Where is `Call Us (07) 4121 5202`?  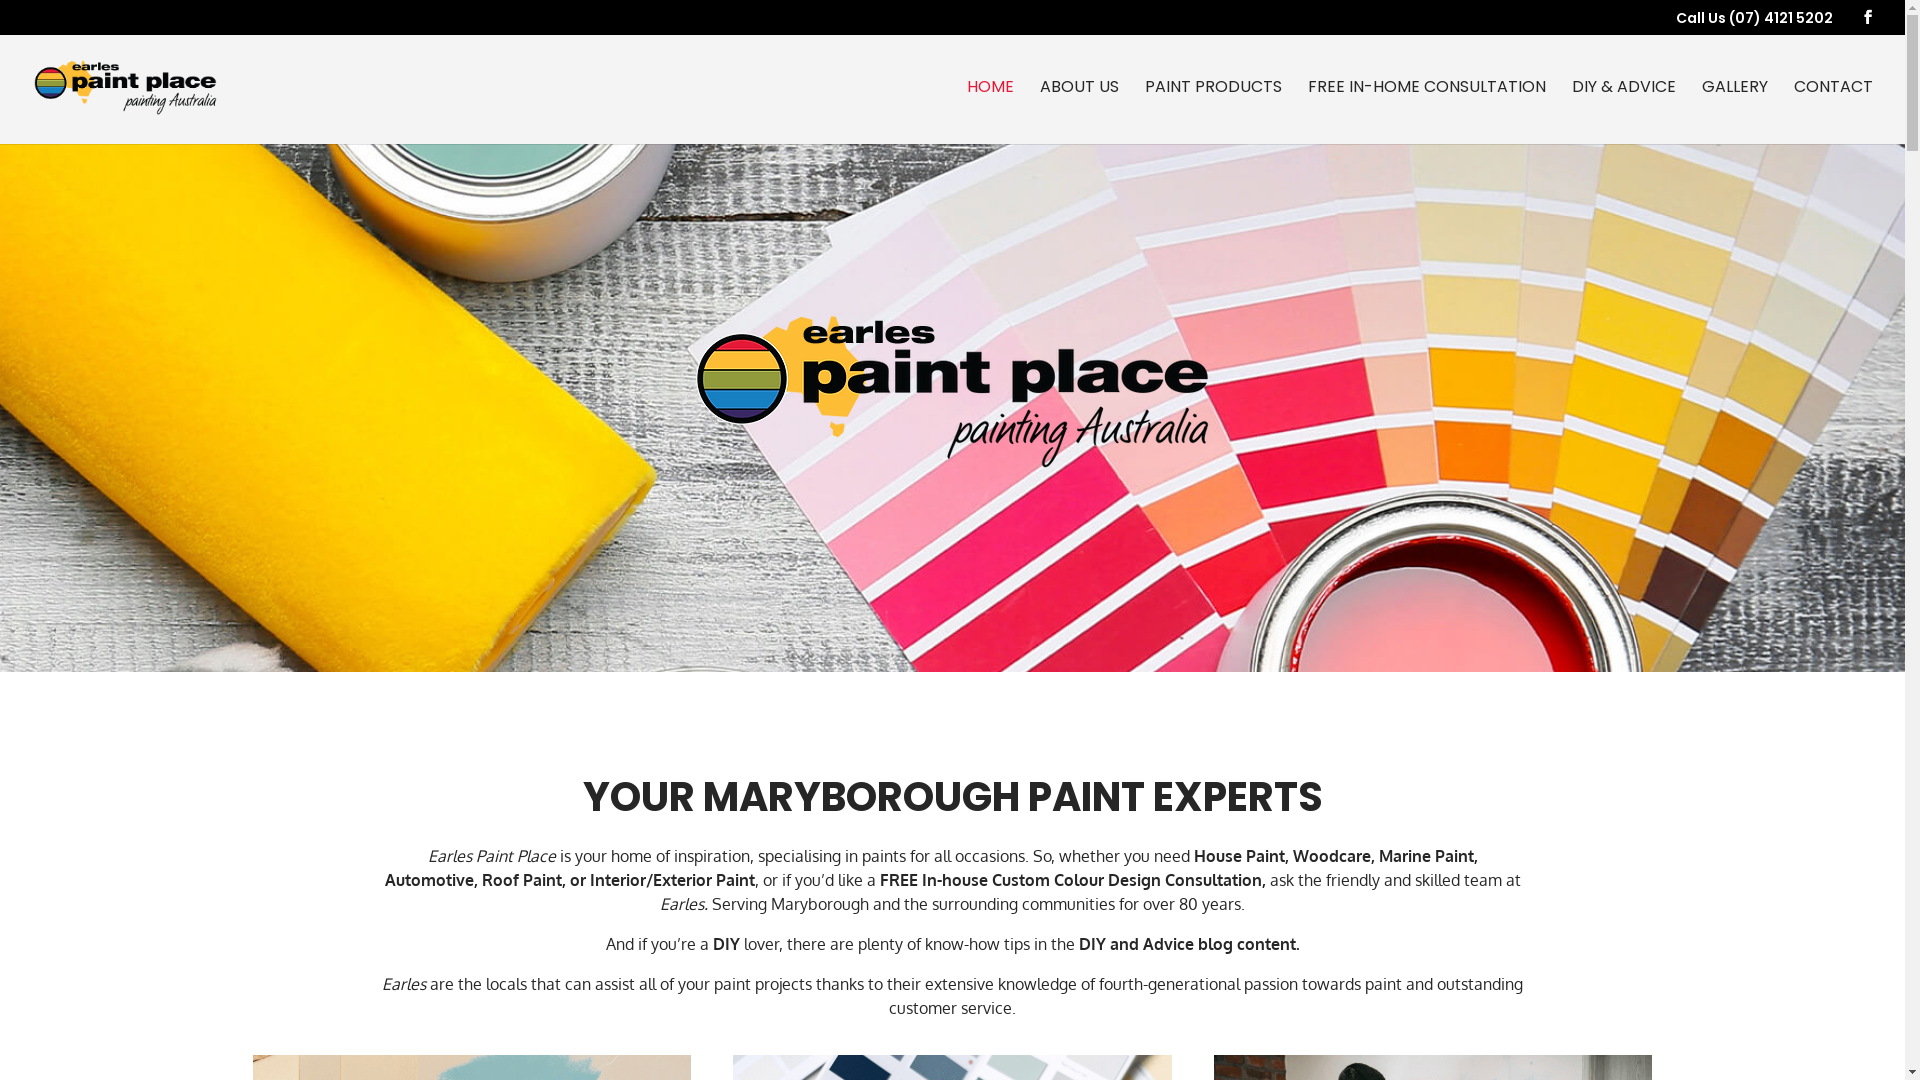 Call Us (07) 4121 5202 is located at coordinates (1754, 18).